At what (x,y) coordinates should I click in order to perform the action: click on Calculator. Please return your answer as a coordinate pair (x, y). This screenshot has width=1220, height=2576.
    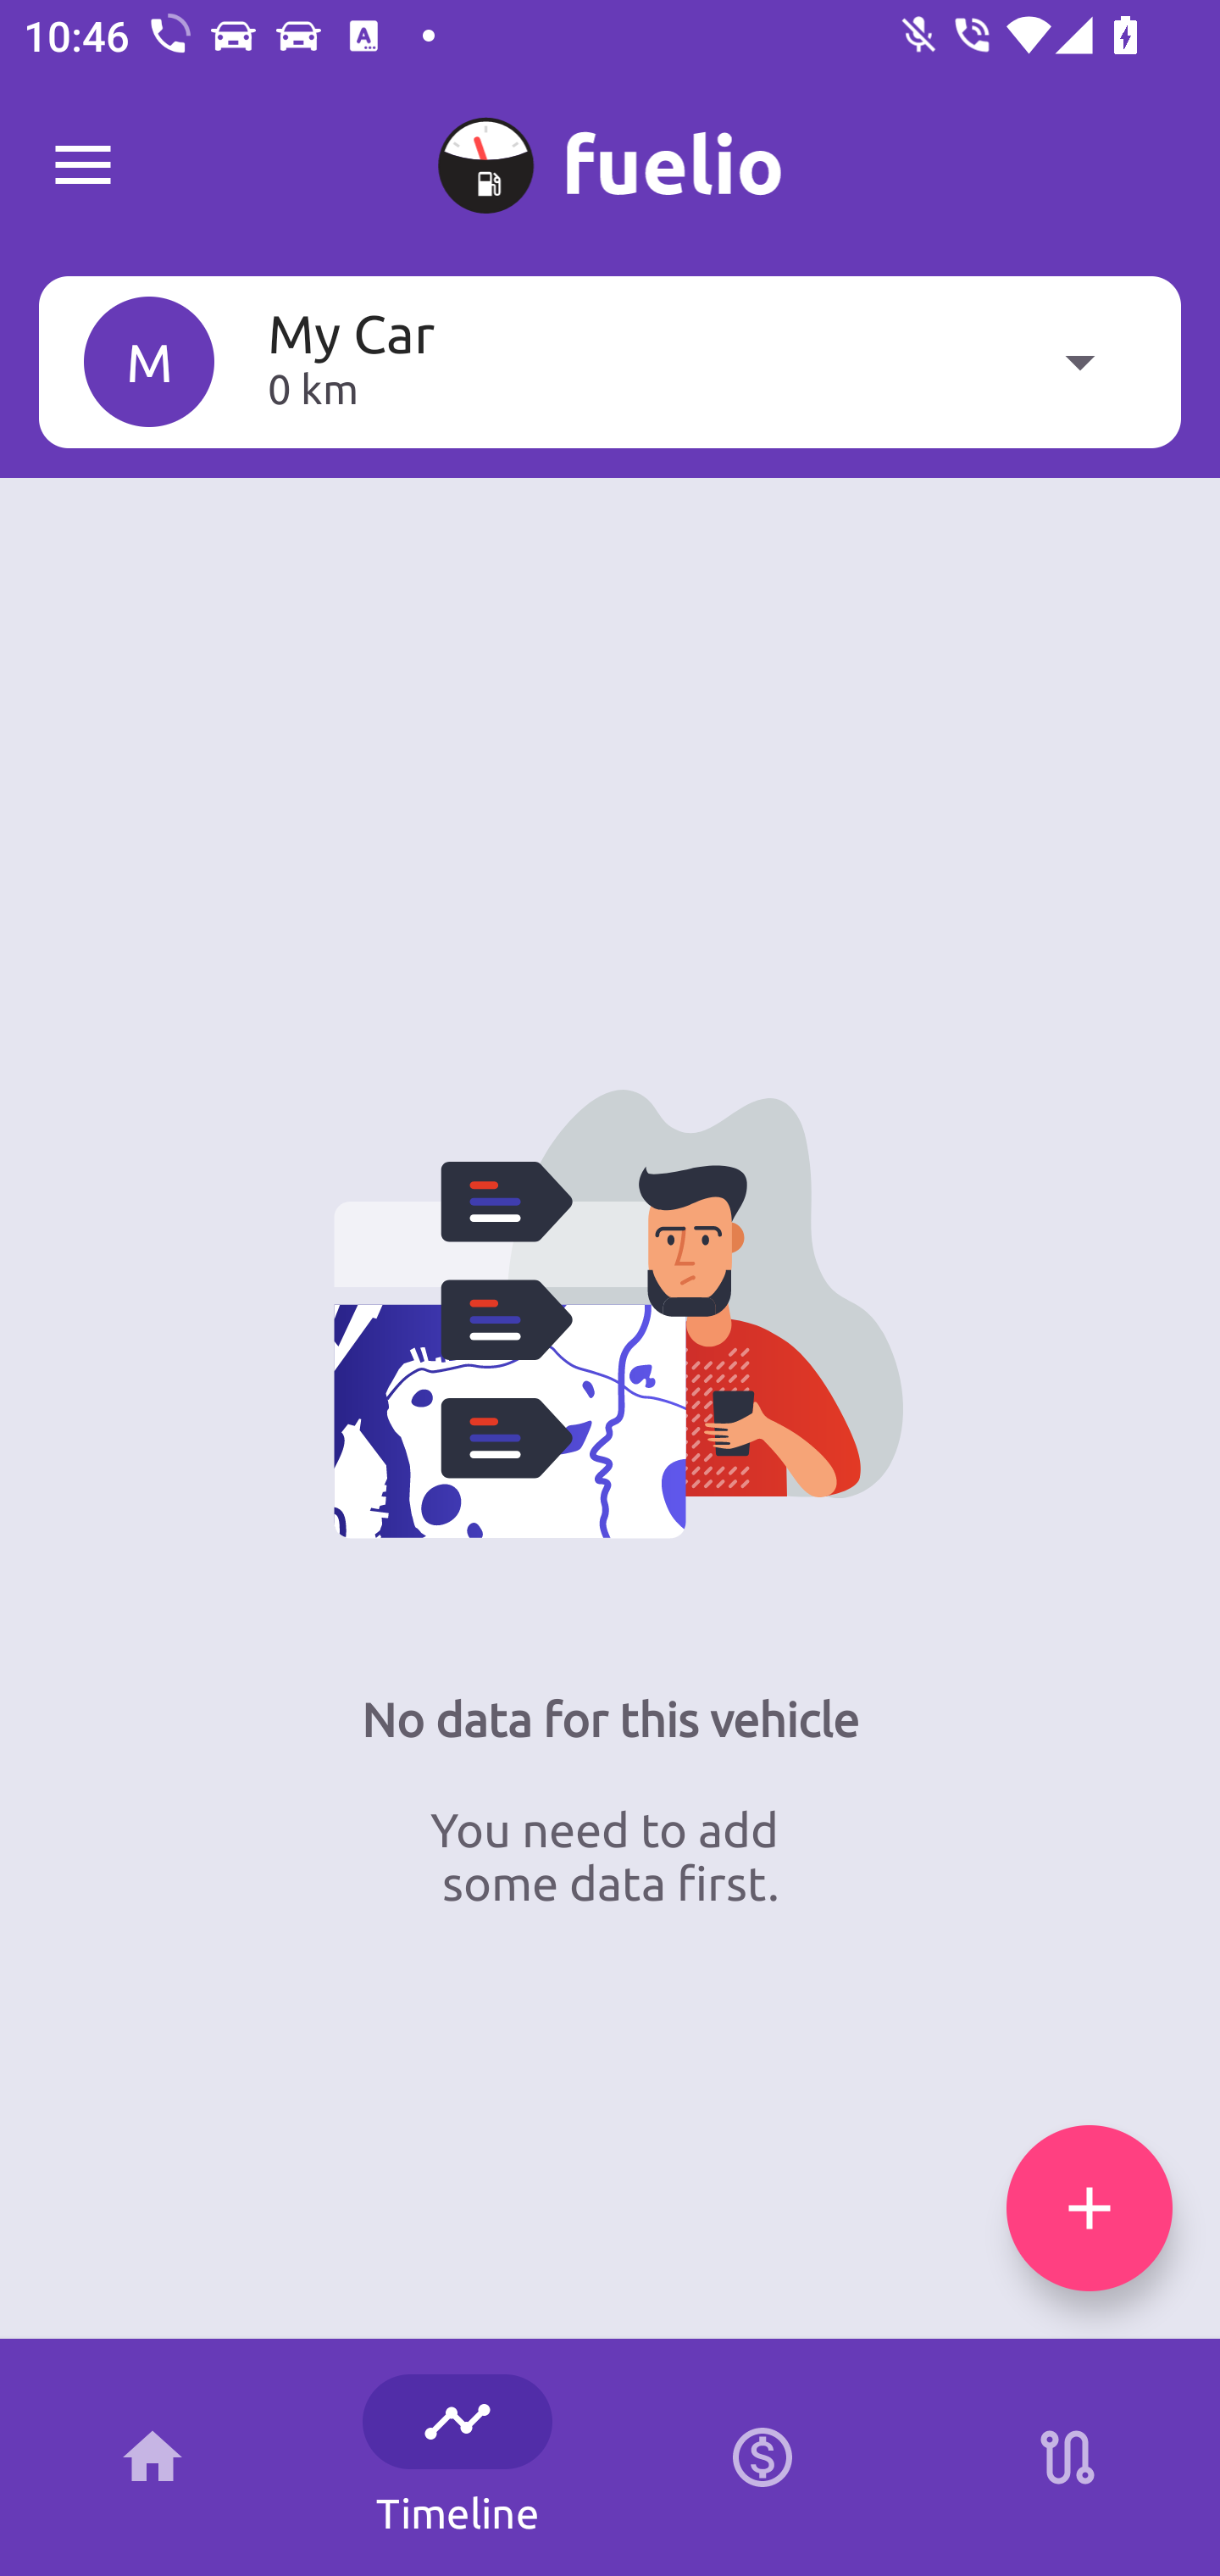
    Looking at the image, I should click on (762, 2457).